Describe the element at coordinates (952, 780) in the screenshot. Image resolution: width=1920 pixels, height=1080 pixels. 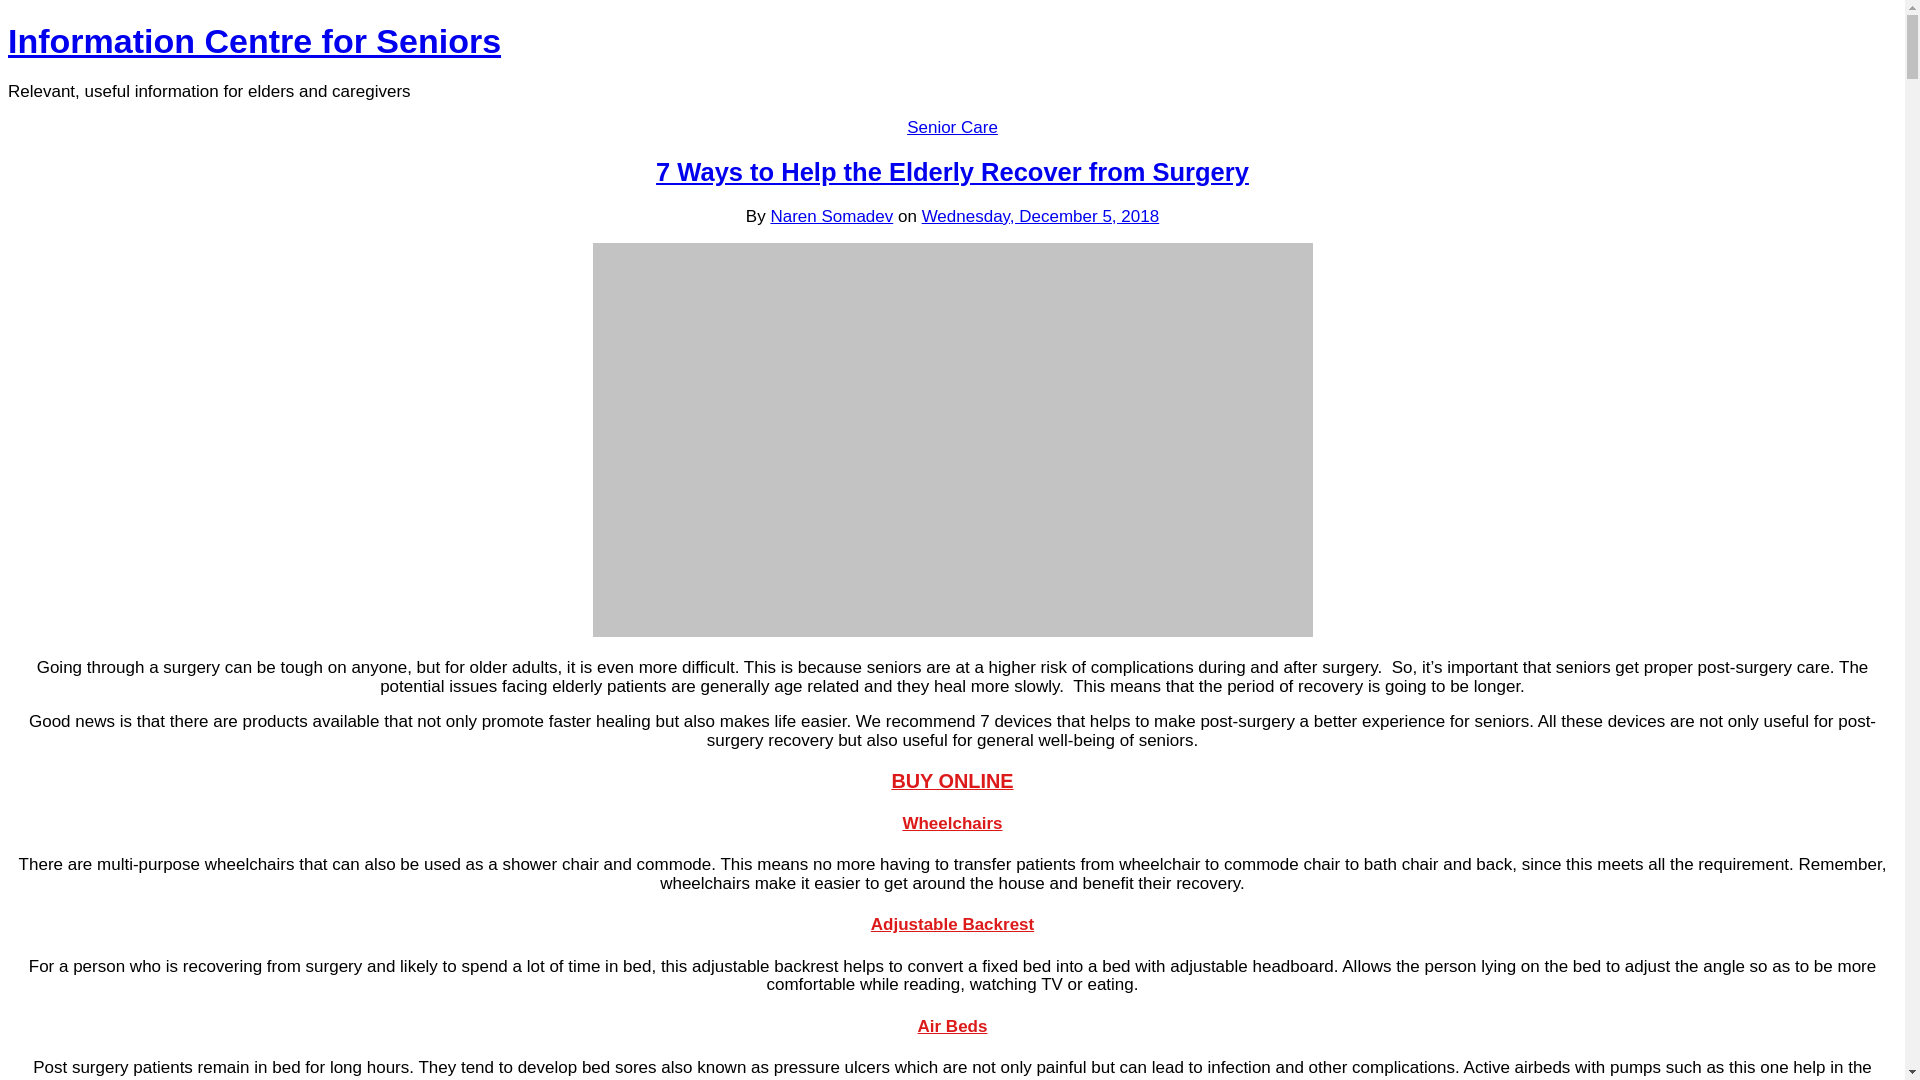
I see `BUY ONLINE` at that location.